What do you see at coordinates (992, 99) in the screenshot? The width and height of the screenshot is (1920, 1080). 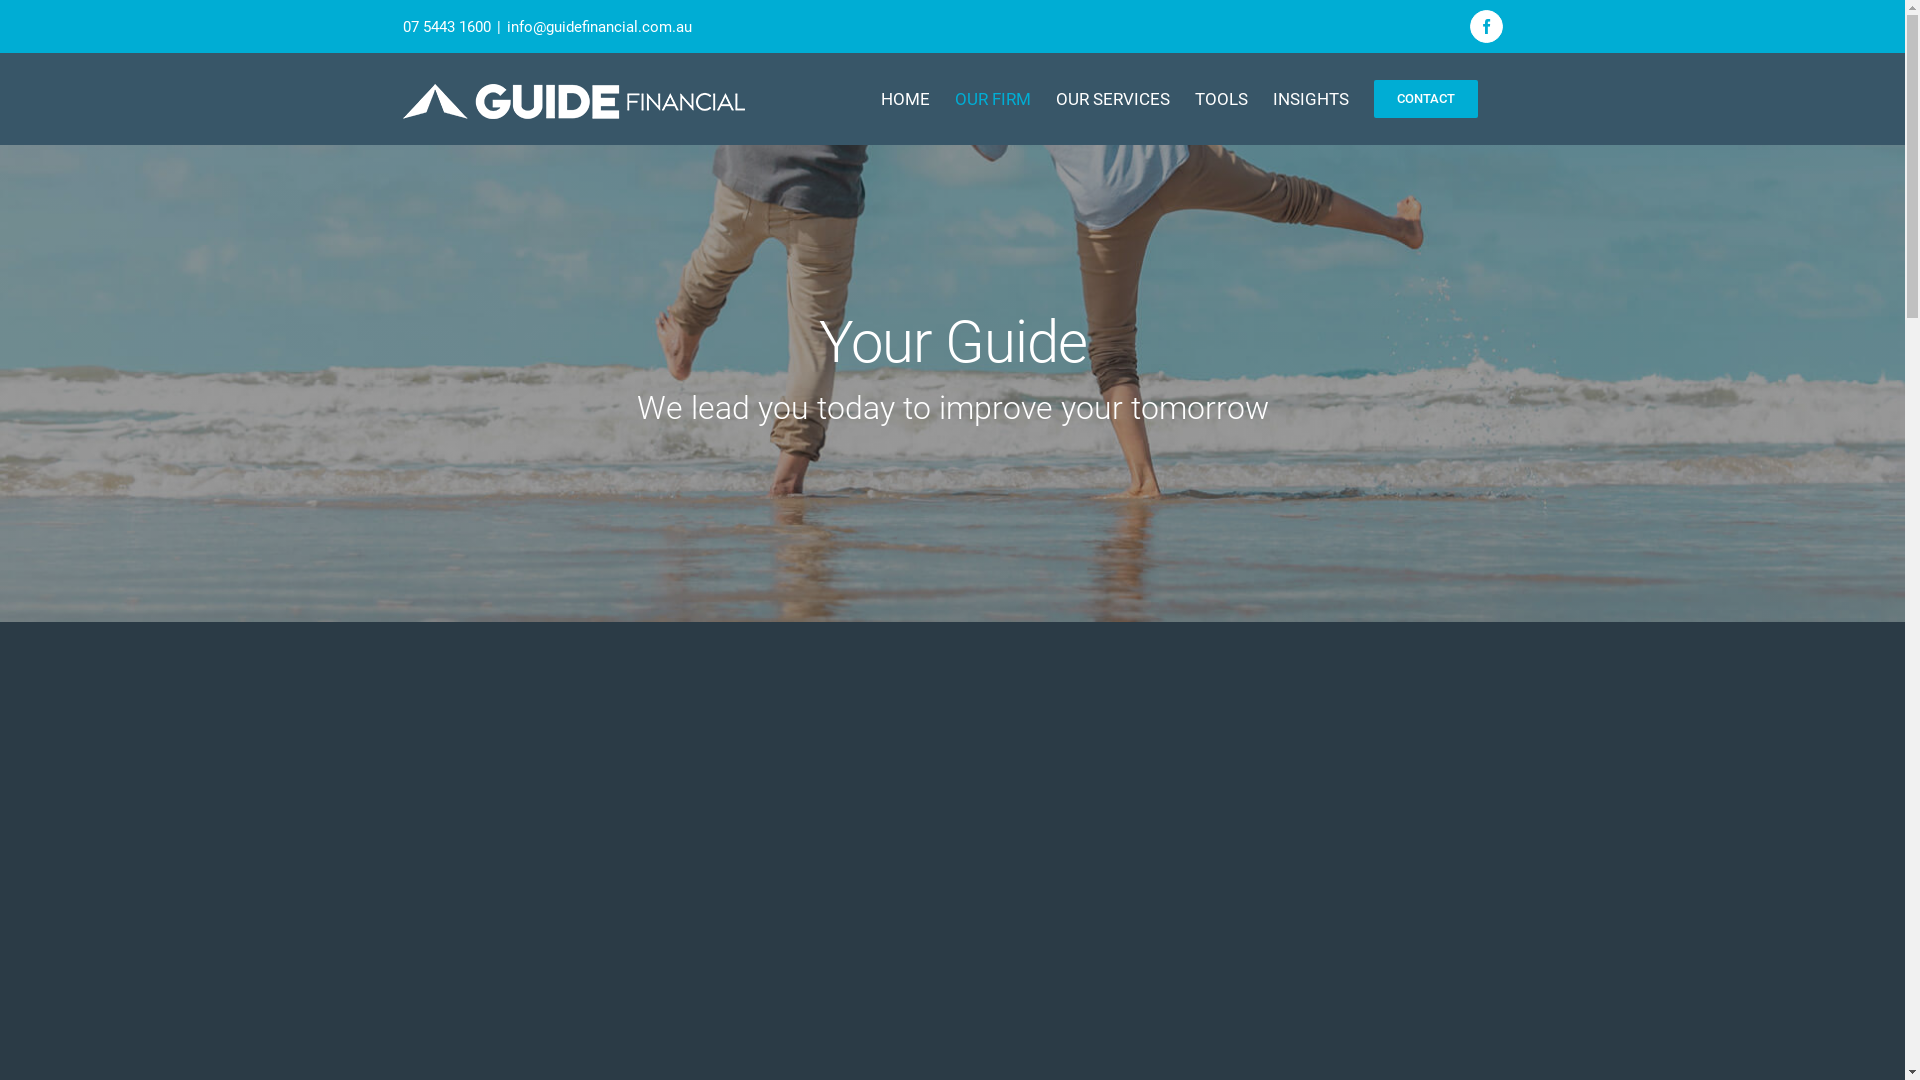 I see `OUR FIRM` at bounding box center [992, 99].